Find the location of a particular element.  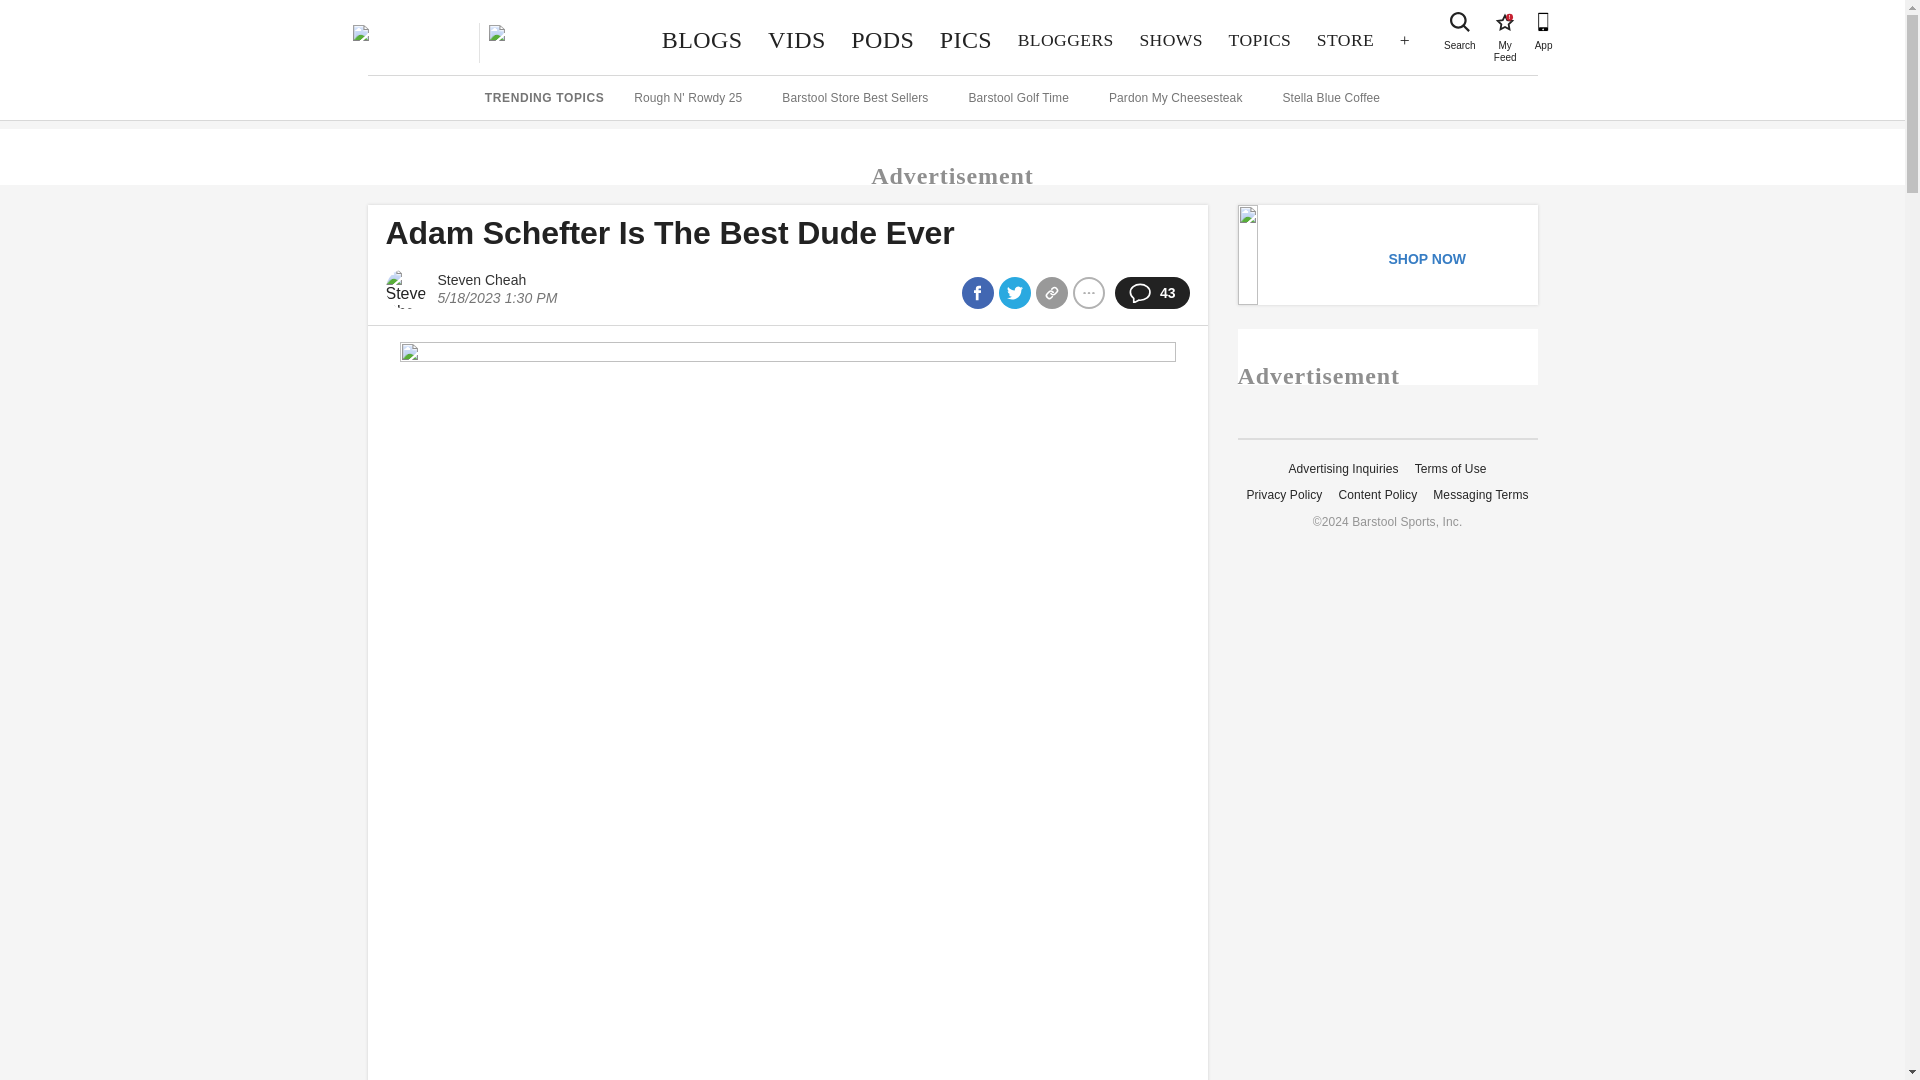

BLOGGERS is located at coordinates (701, 40).